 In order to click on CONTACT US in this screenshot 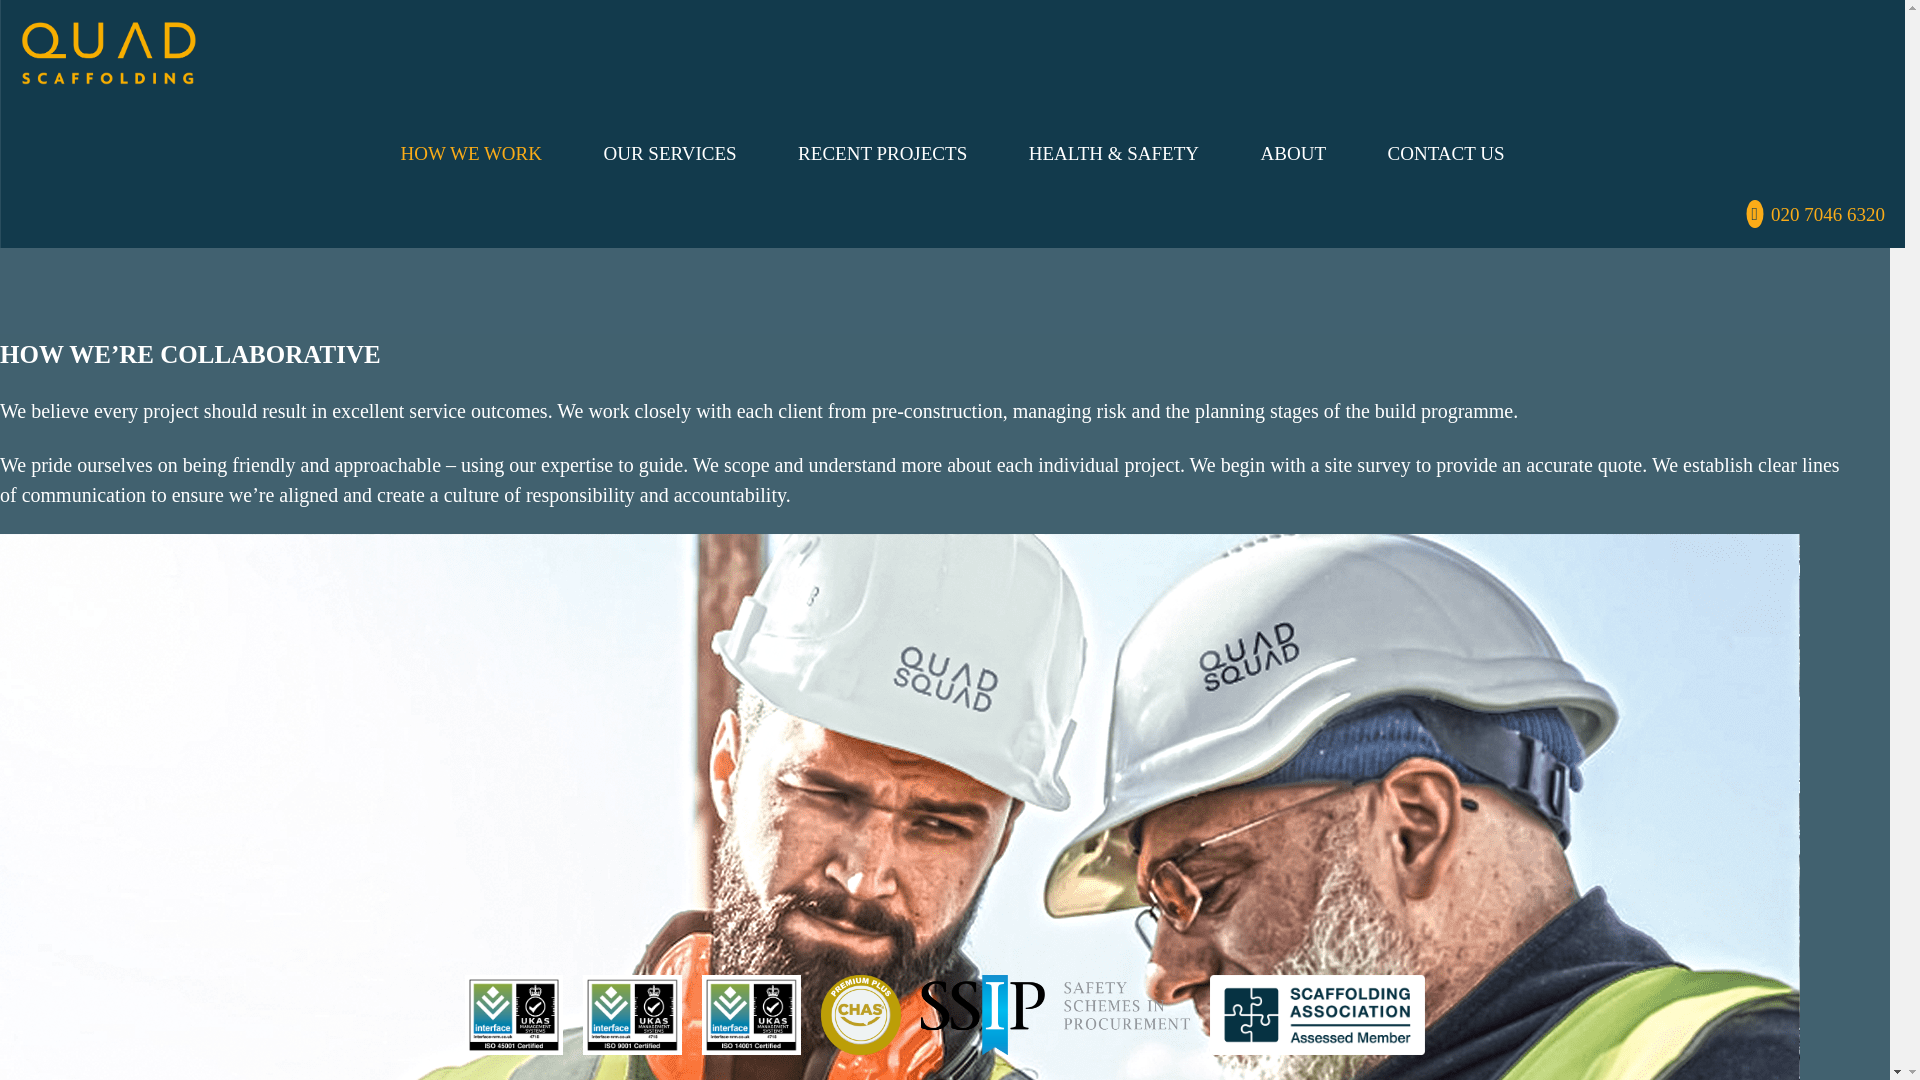, I will do `click(1446, 153)`.